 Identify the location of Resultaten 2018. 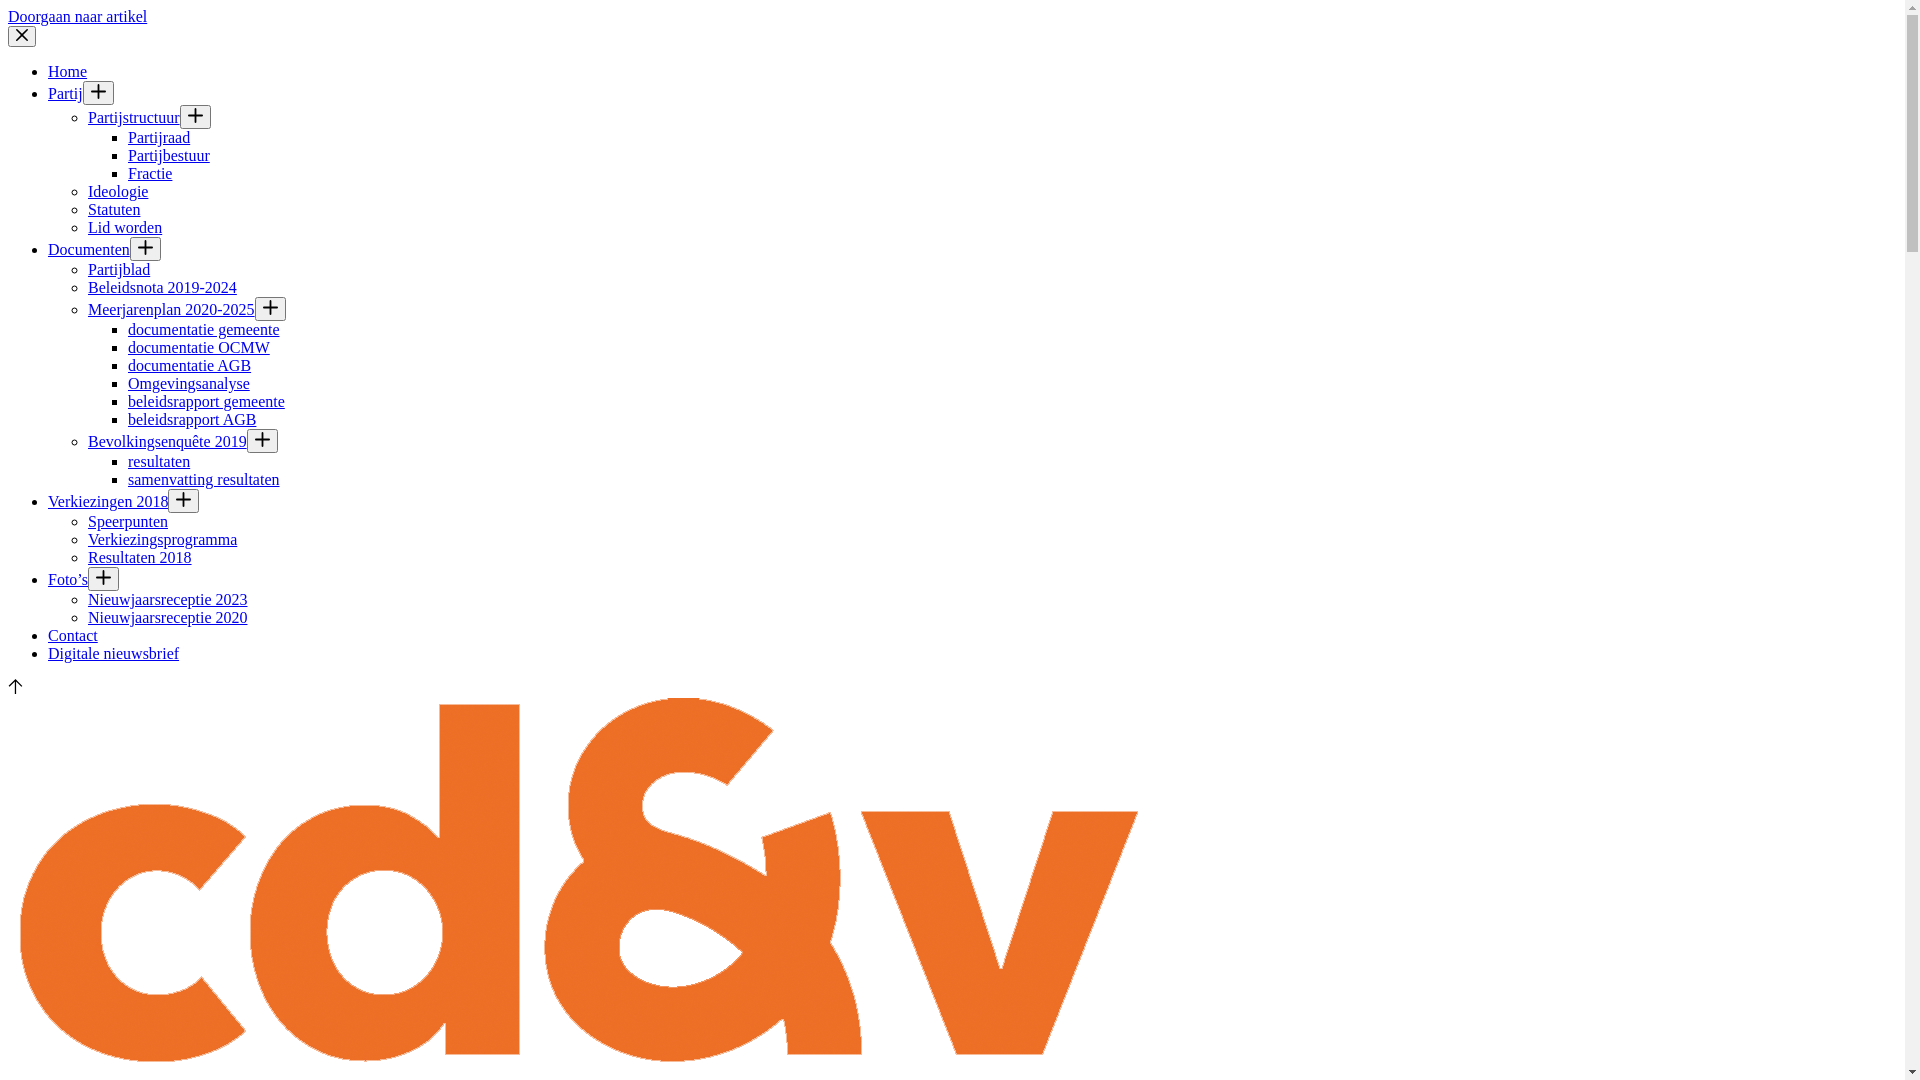
(140, 558).